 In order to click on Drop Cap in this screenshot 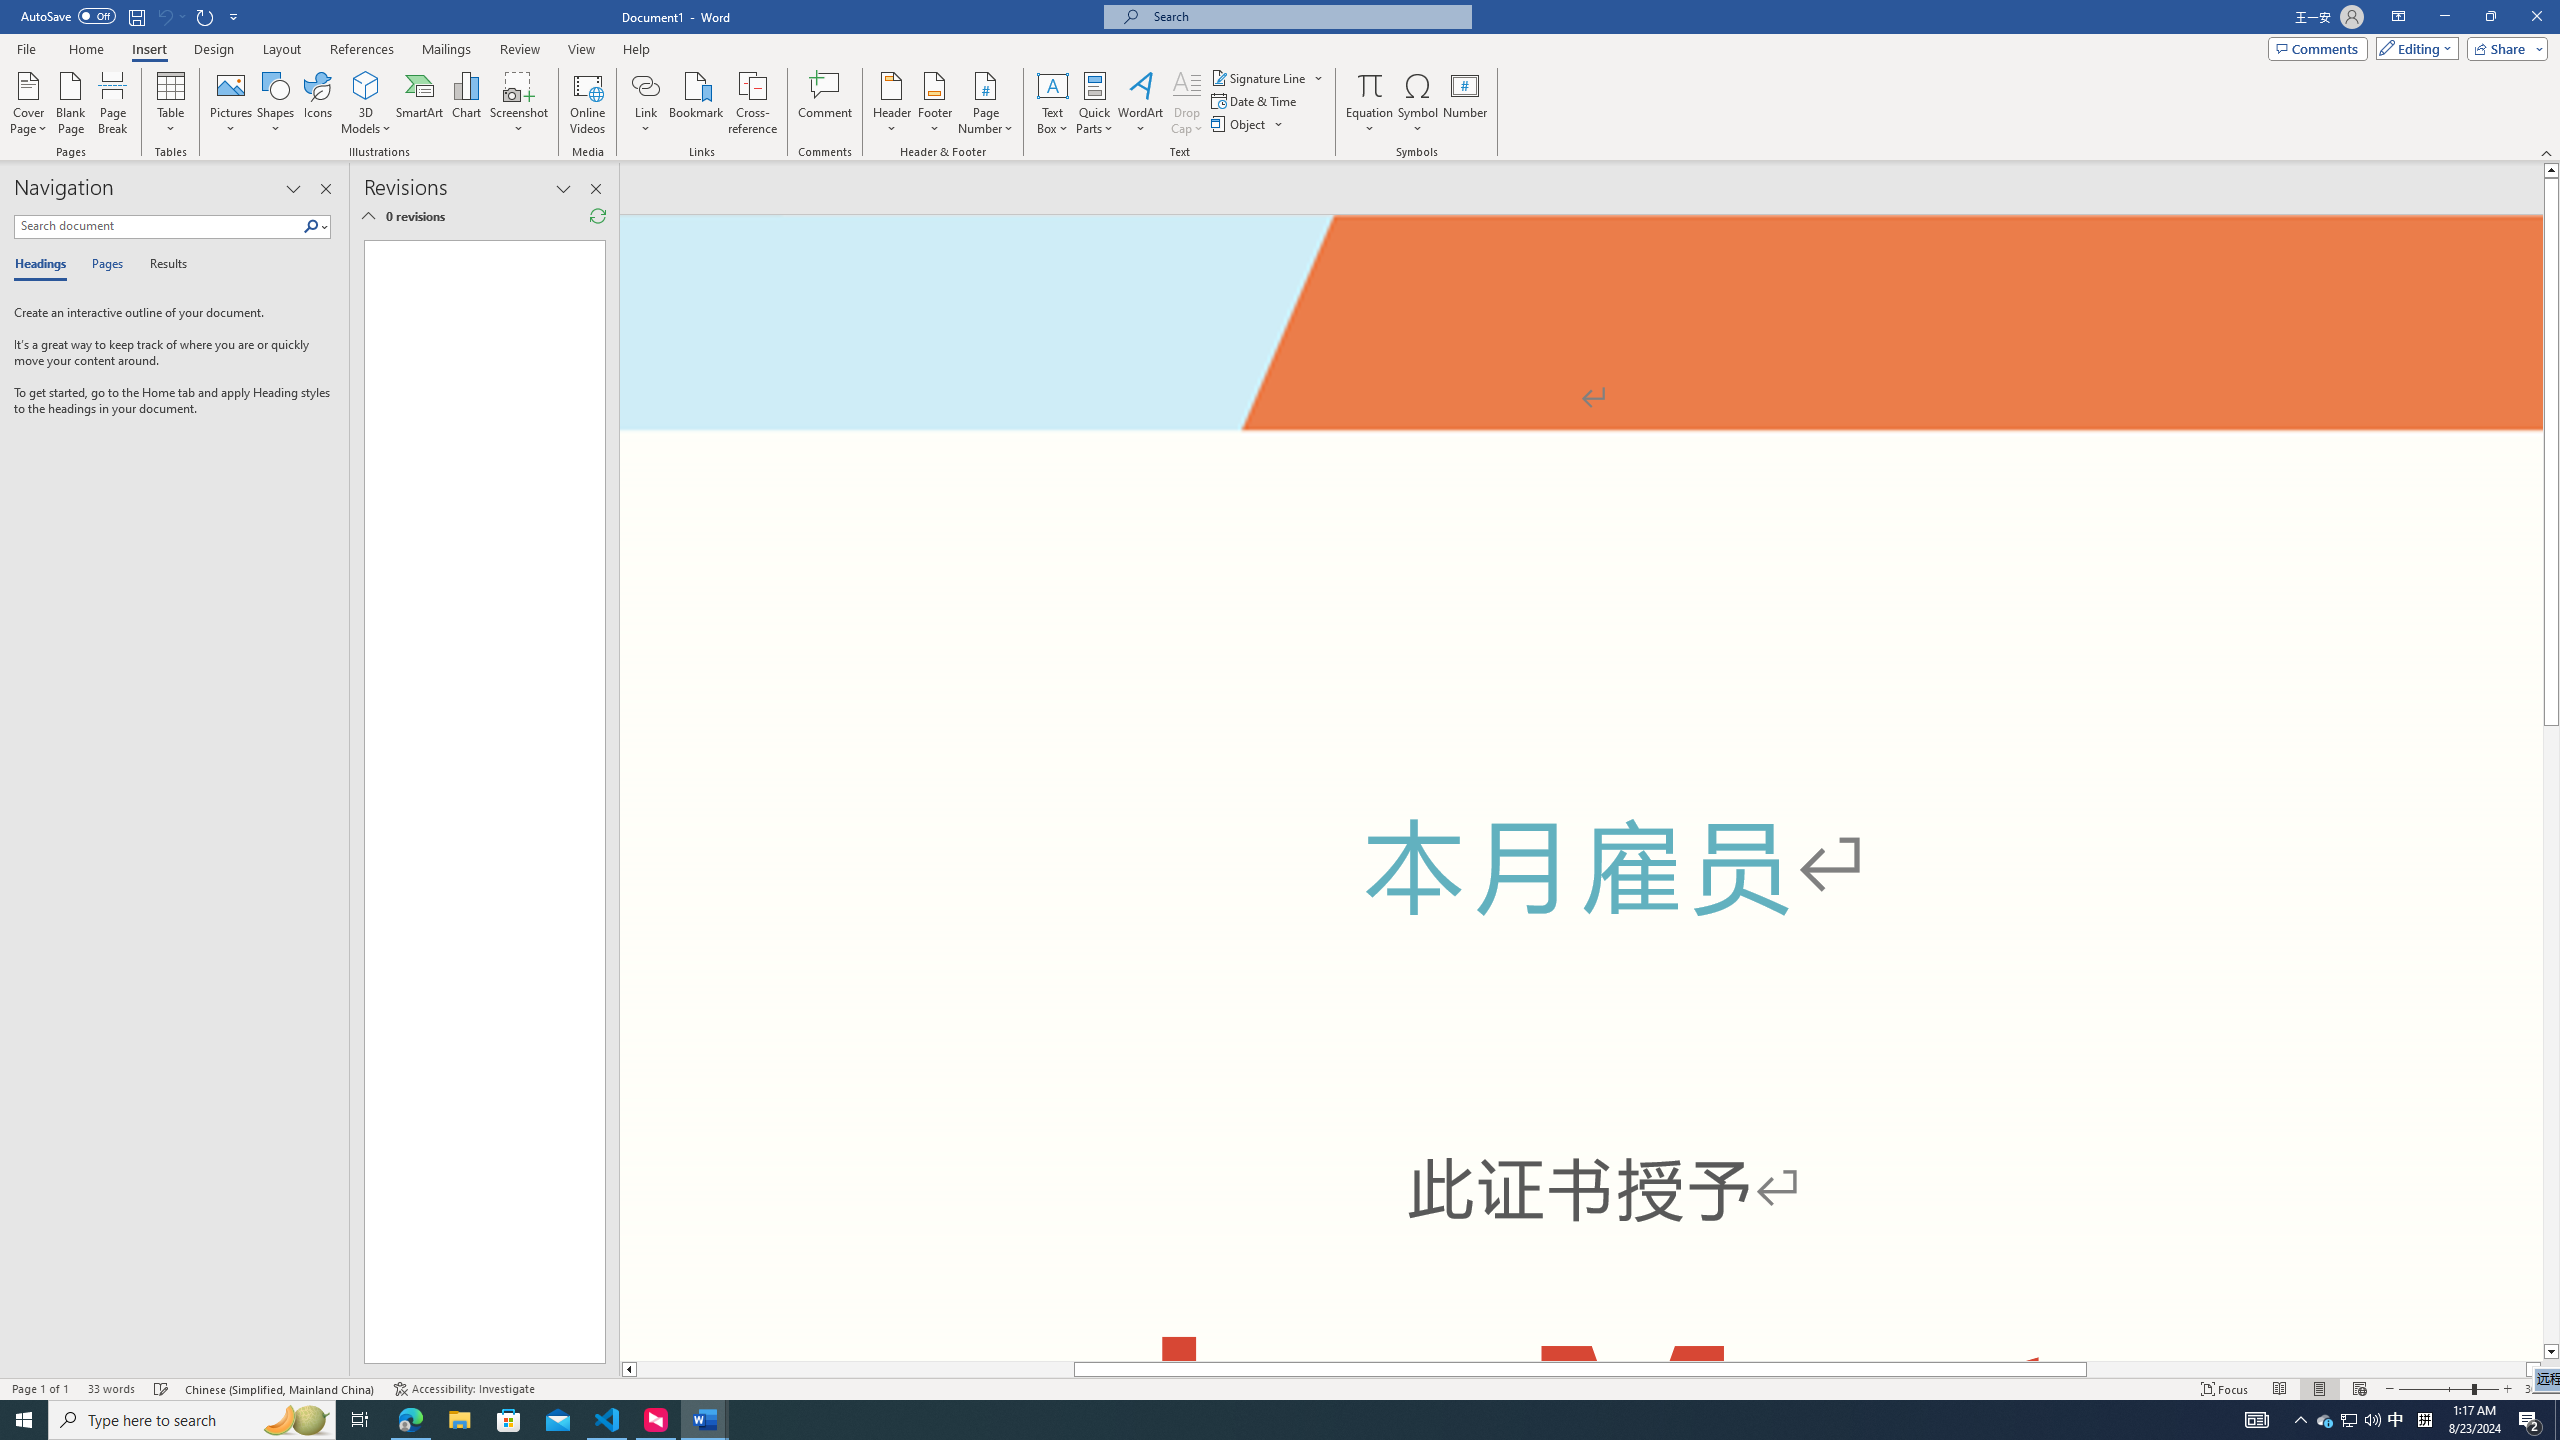, I will do `click(1186, 103)`.